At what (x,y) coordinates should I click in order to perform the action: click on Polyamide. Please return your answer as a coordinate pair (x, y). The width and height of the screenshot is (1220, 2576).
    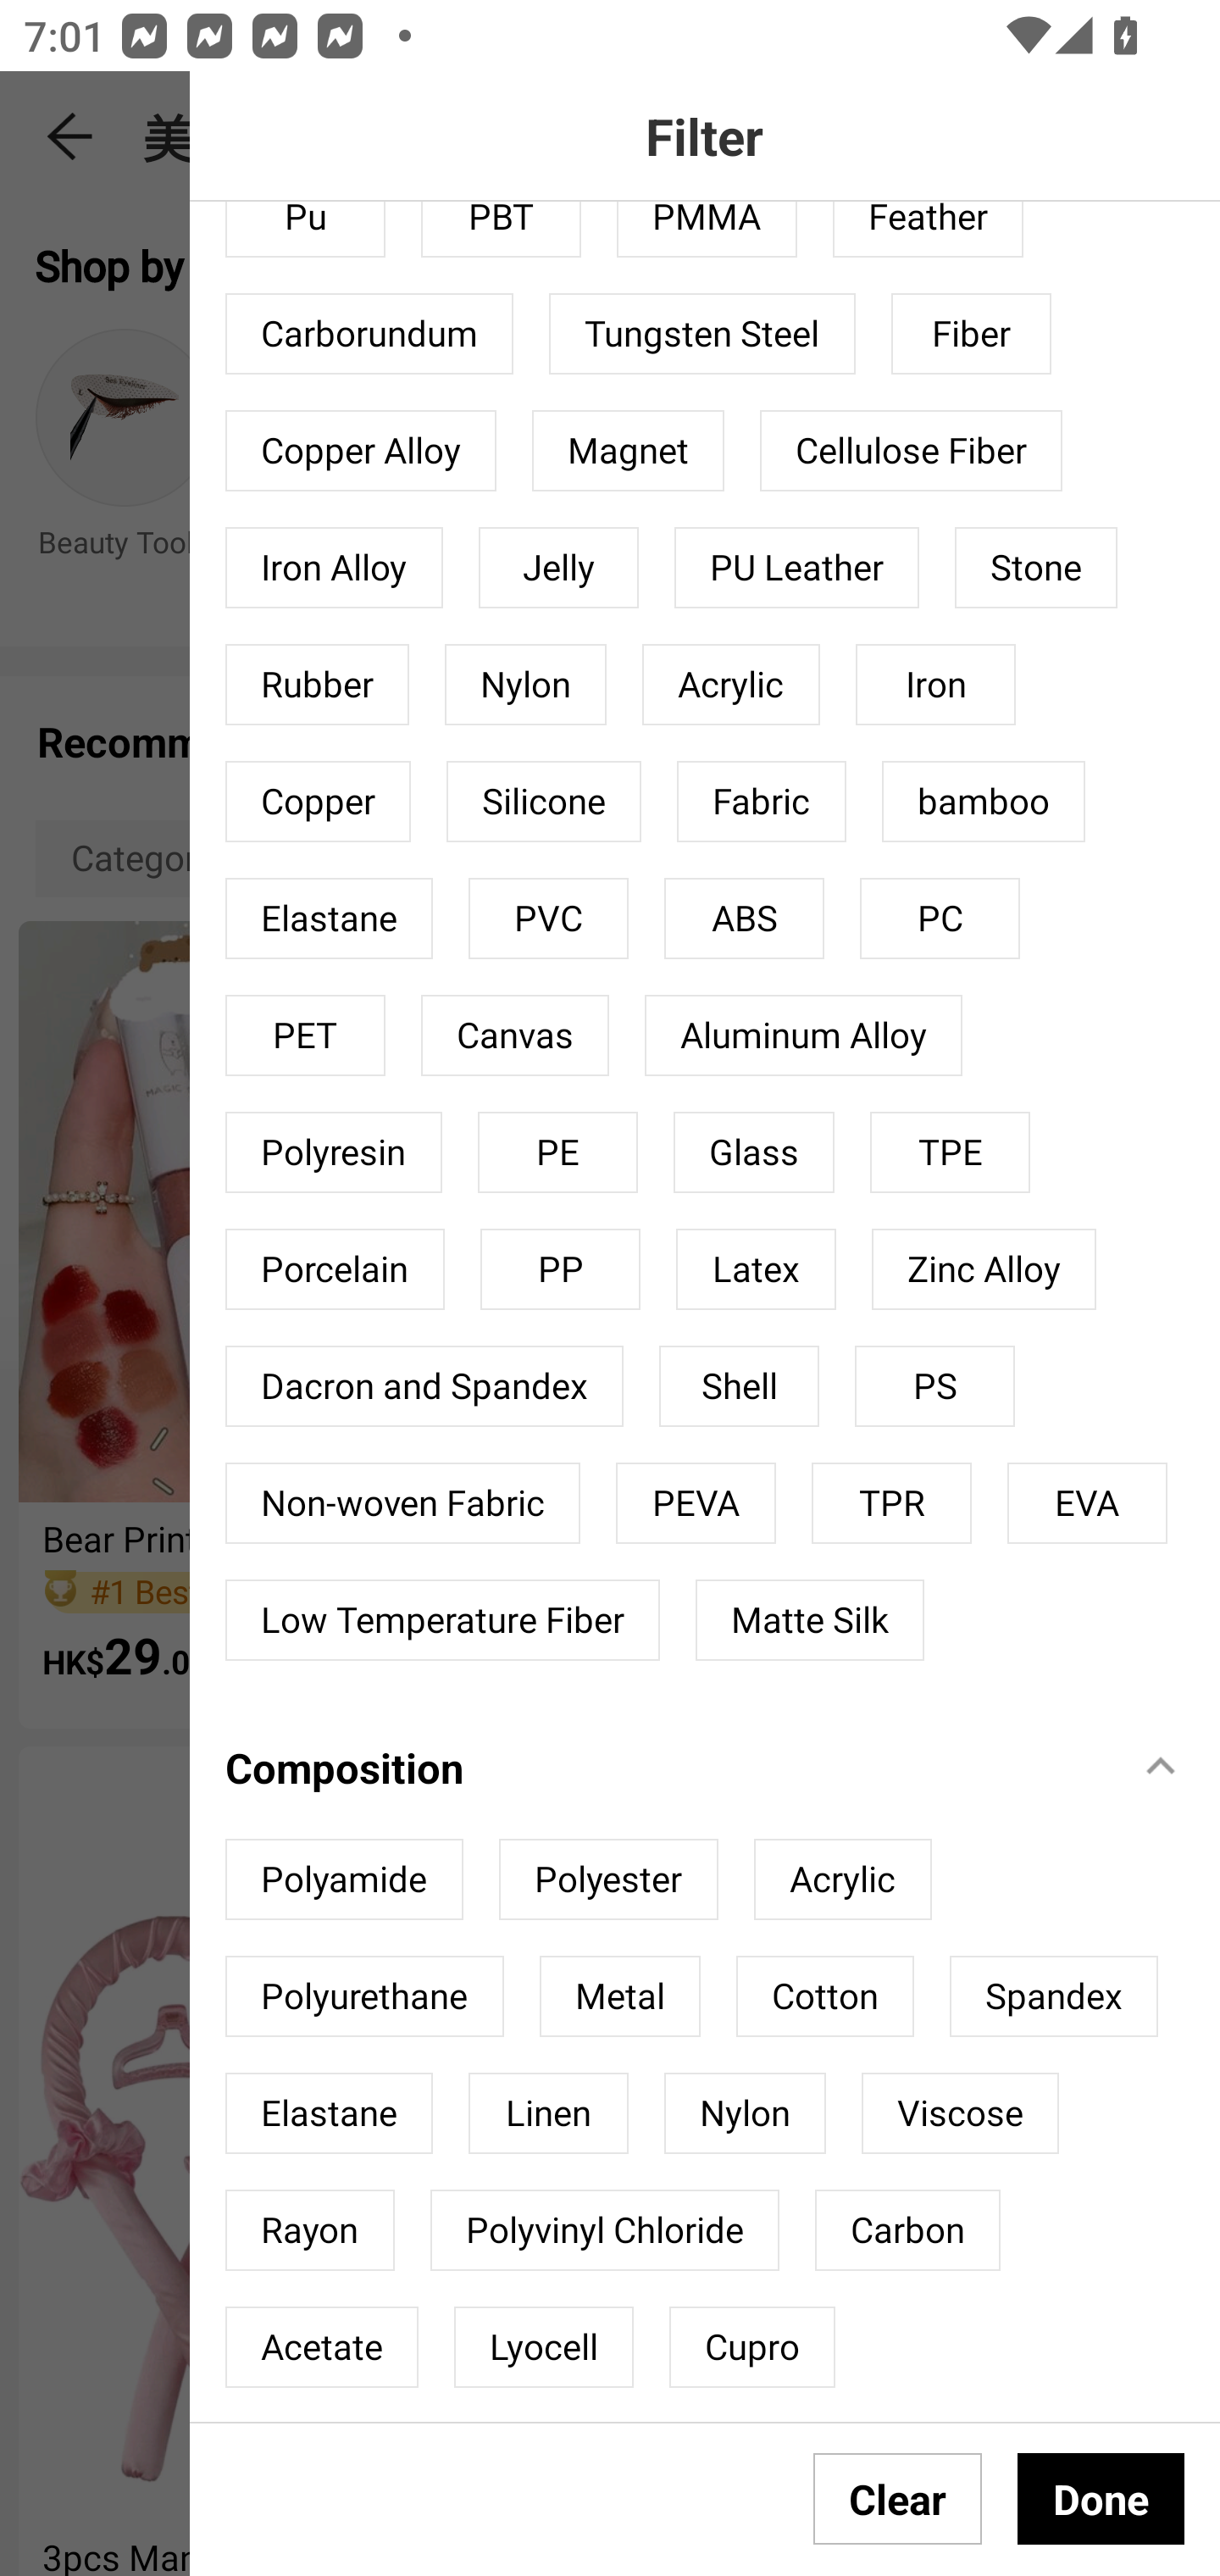
    Looking at the image, I should click on (344, 1879).